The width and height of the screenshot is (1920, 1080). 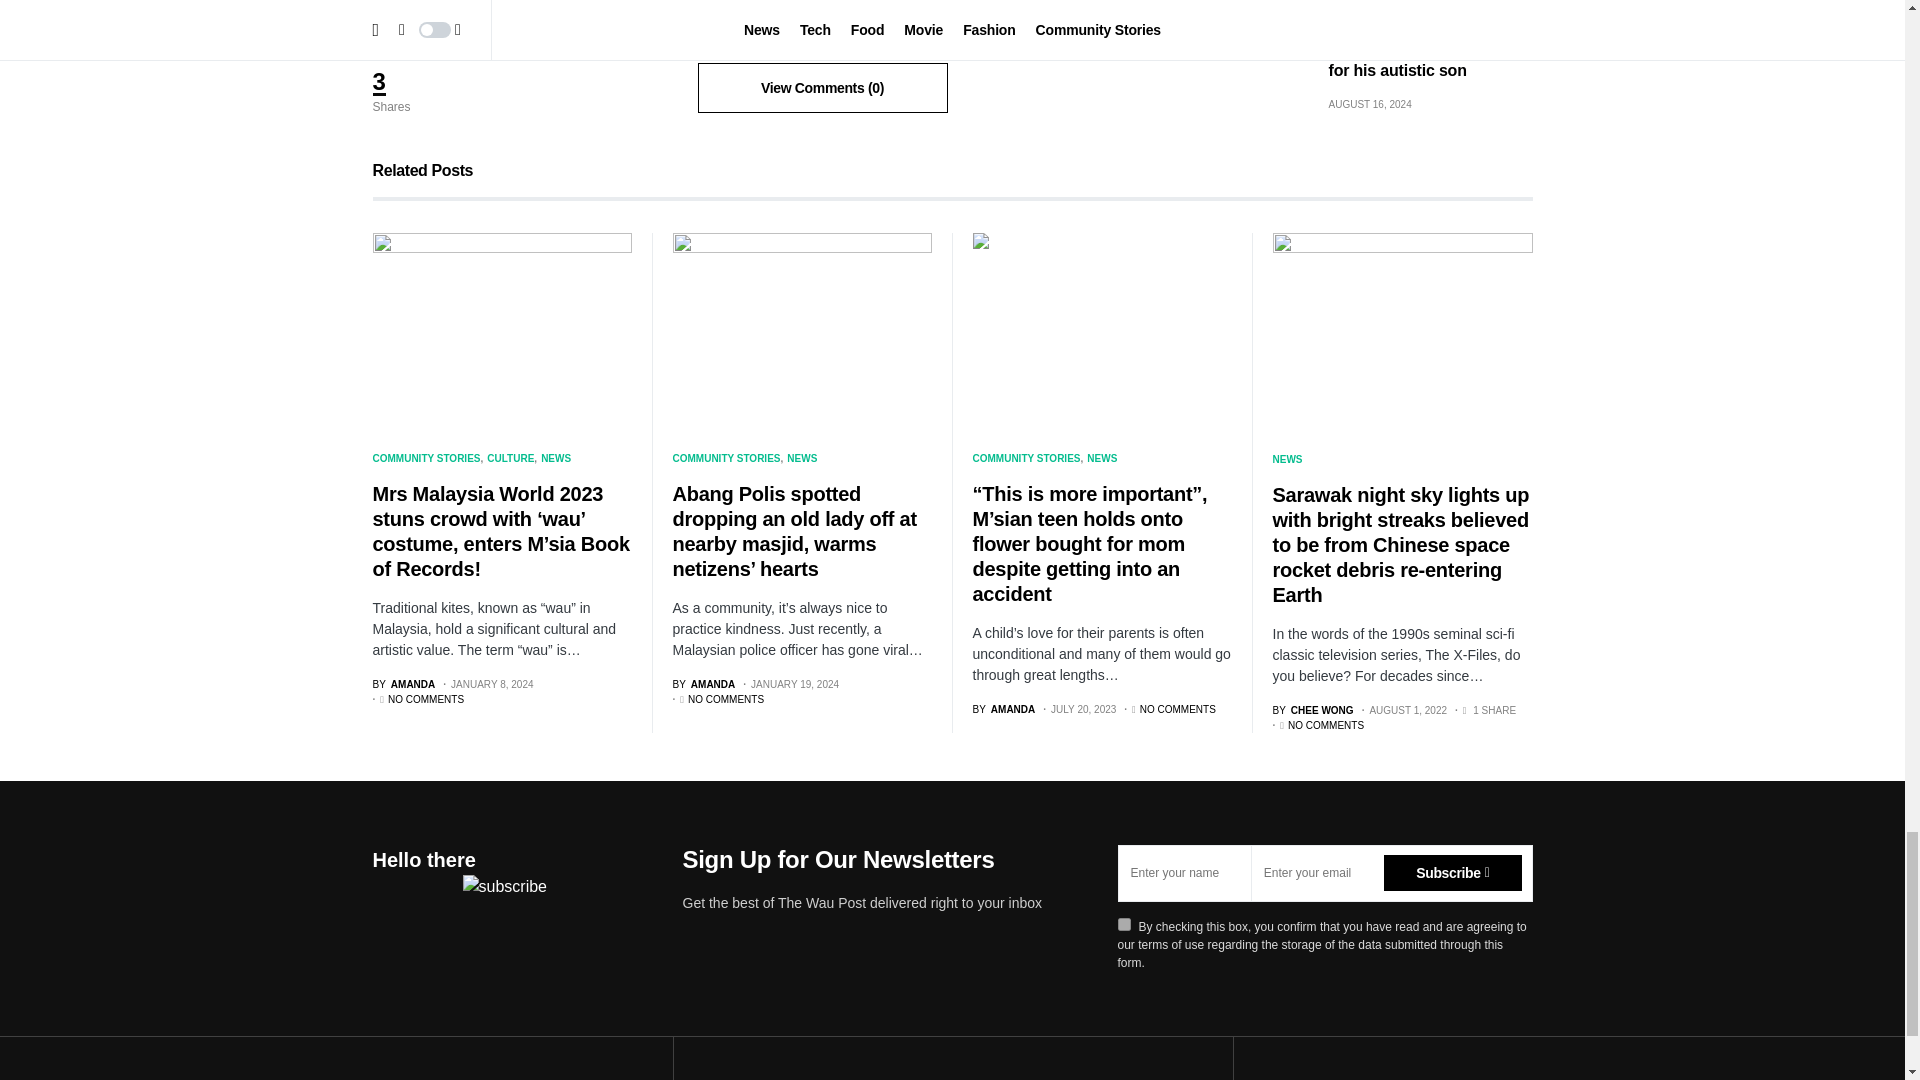 What do you see at coordinates (1002, 710) in the screenshot?
I see `View all posts by Amanda` at bounding box center [1002, 710].